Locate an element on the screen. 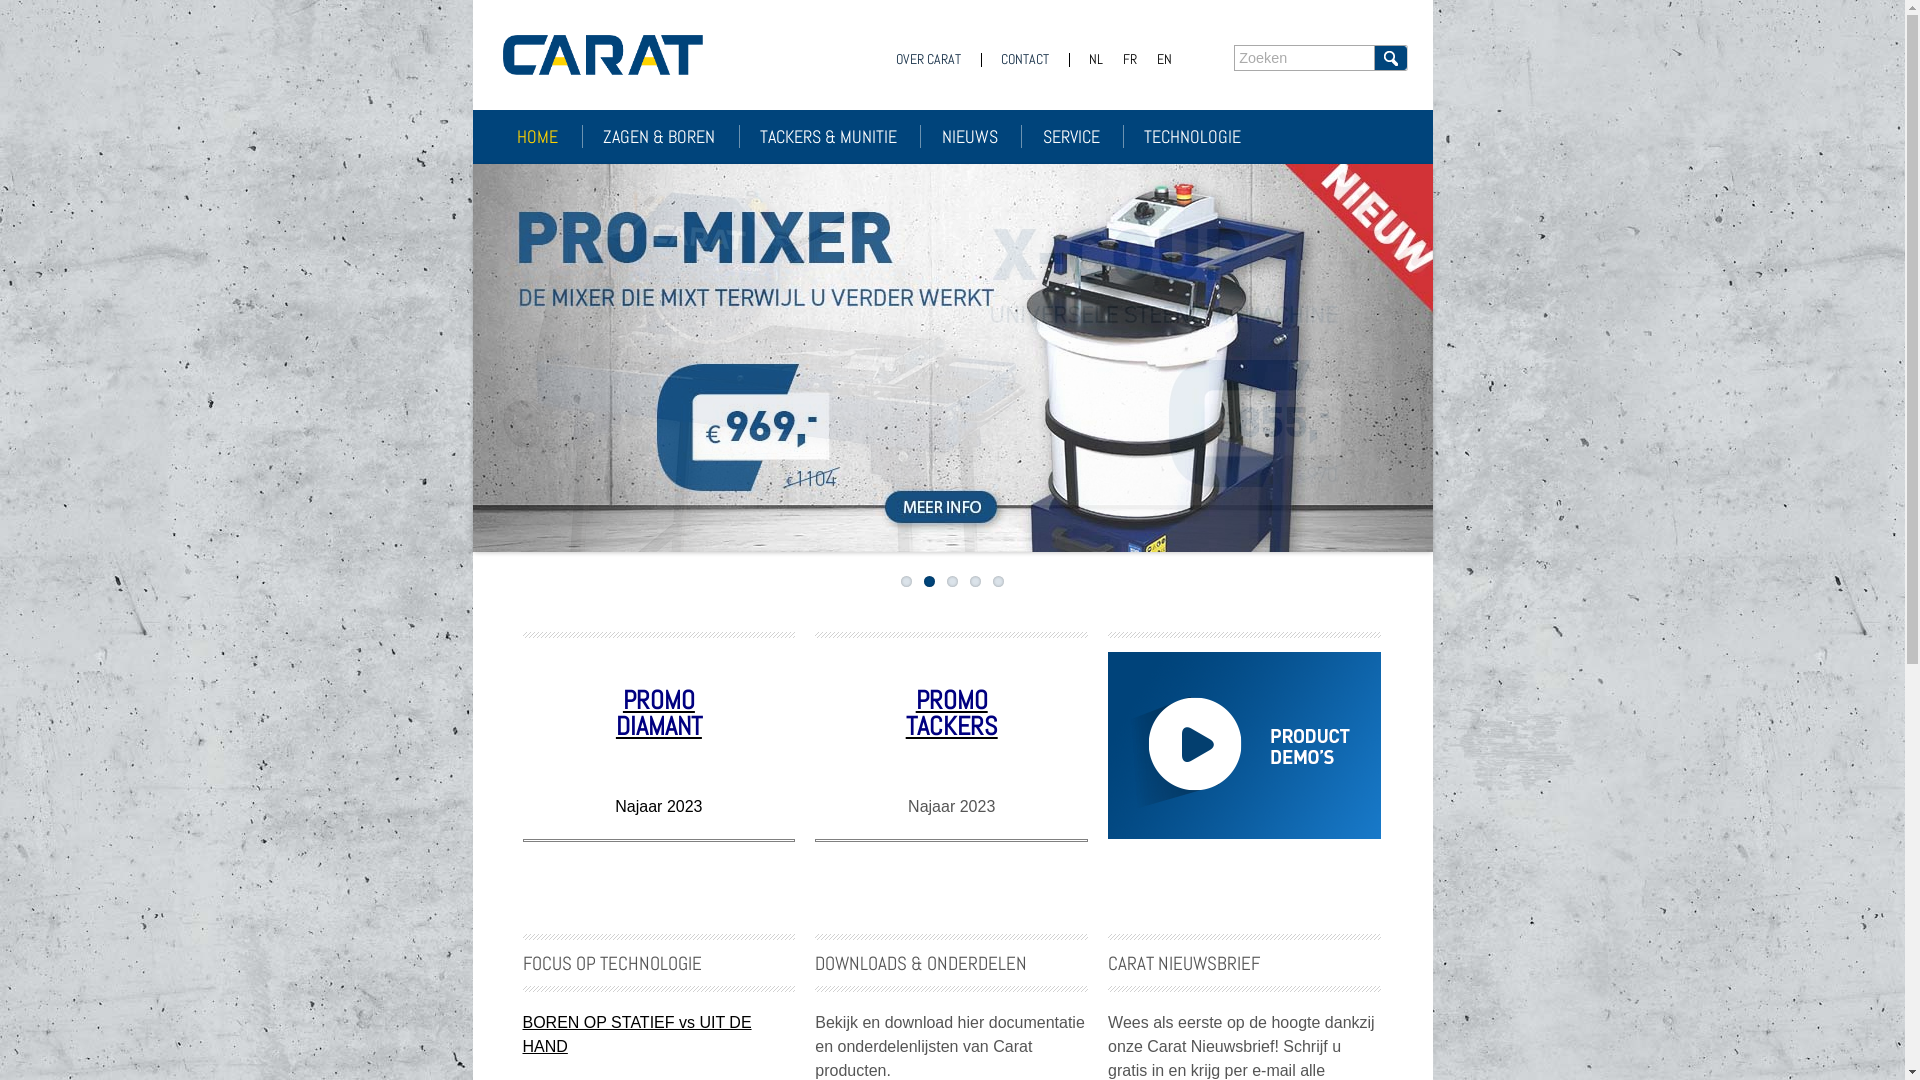 Image resolution: width=1920 pixels, height=1080 pixels. FR is located at coordinates (1129, 60).